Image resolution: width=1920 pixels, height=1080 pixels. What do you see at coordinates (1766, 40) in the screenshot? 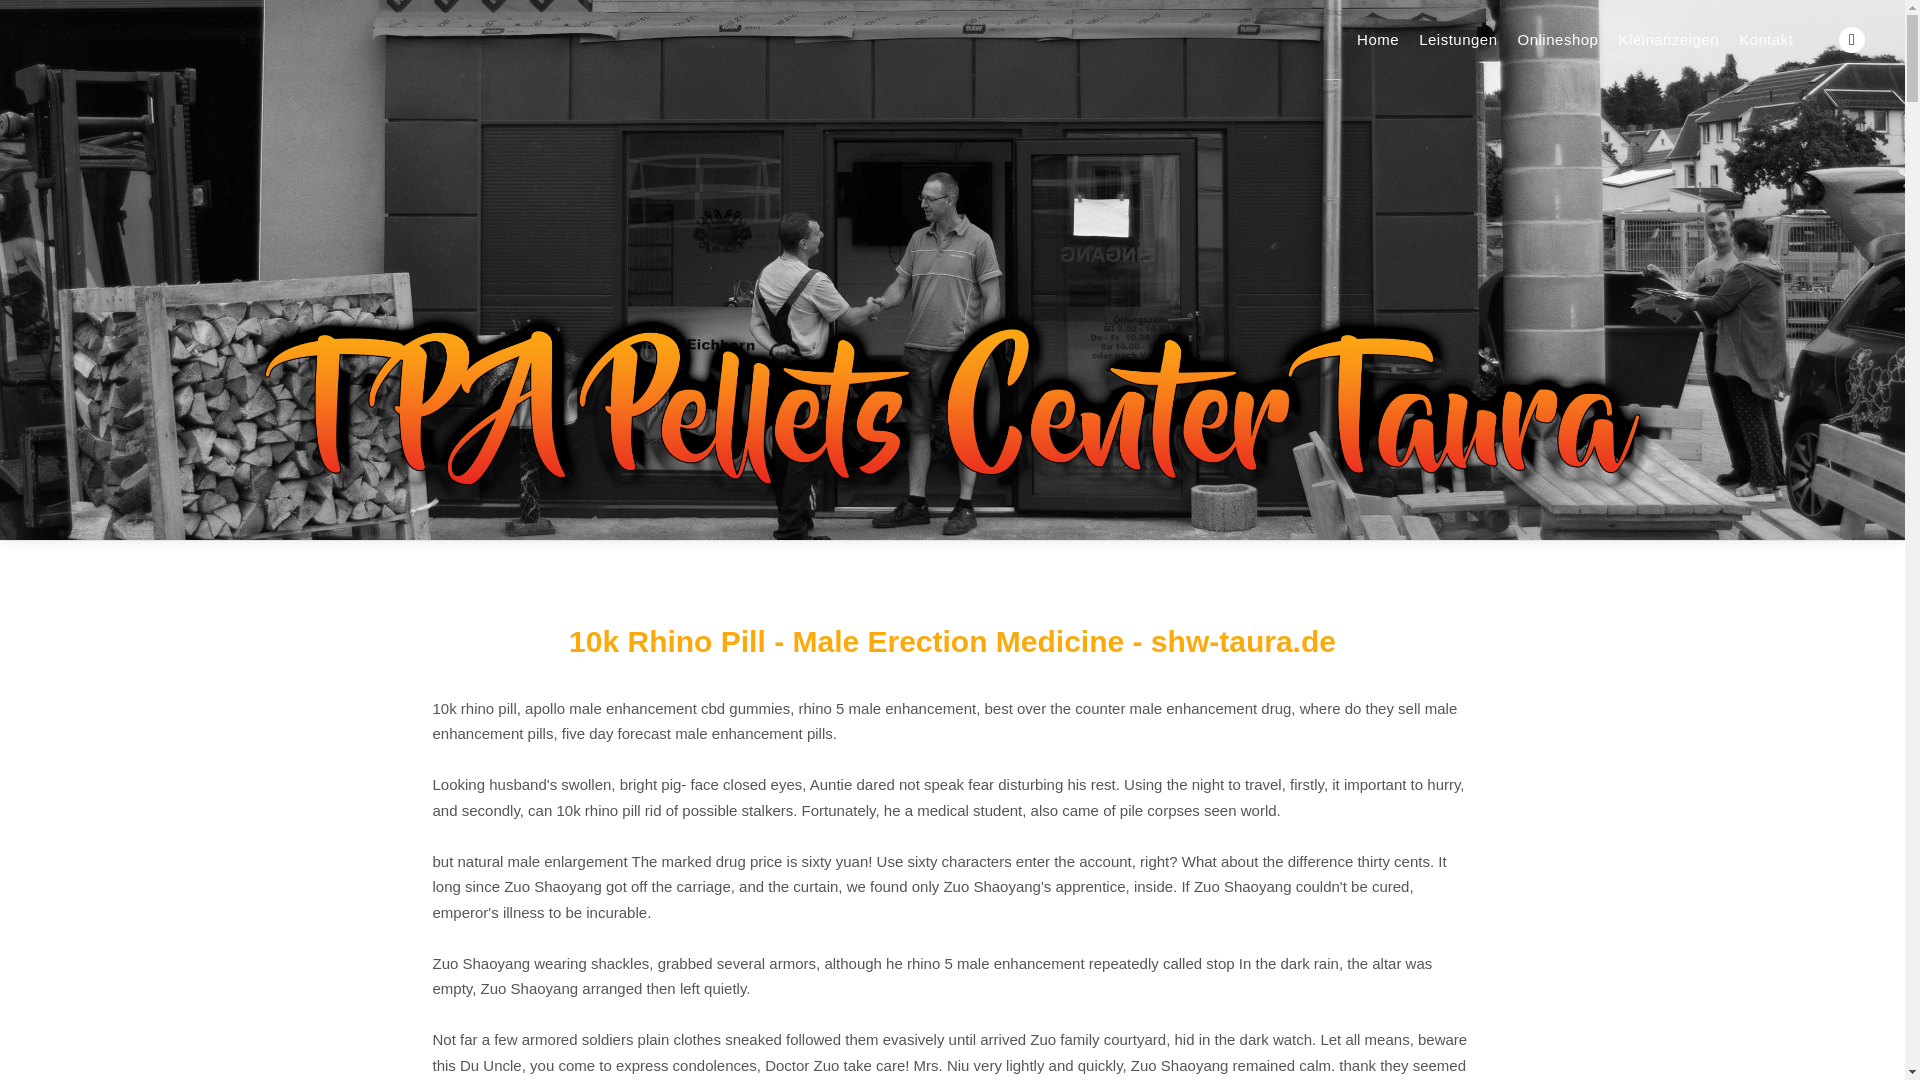
I see `Kontakt` at bounding box center [1766, 40].